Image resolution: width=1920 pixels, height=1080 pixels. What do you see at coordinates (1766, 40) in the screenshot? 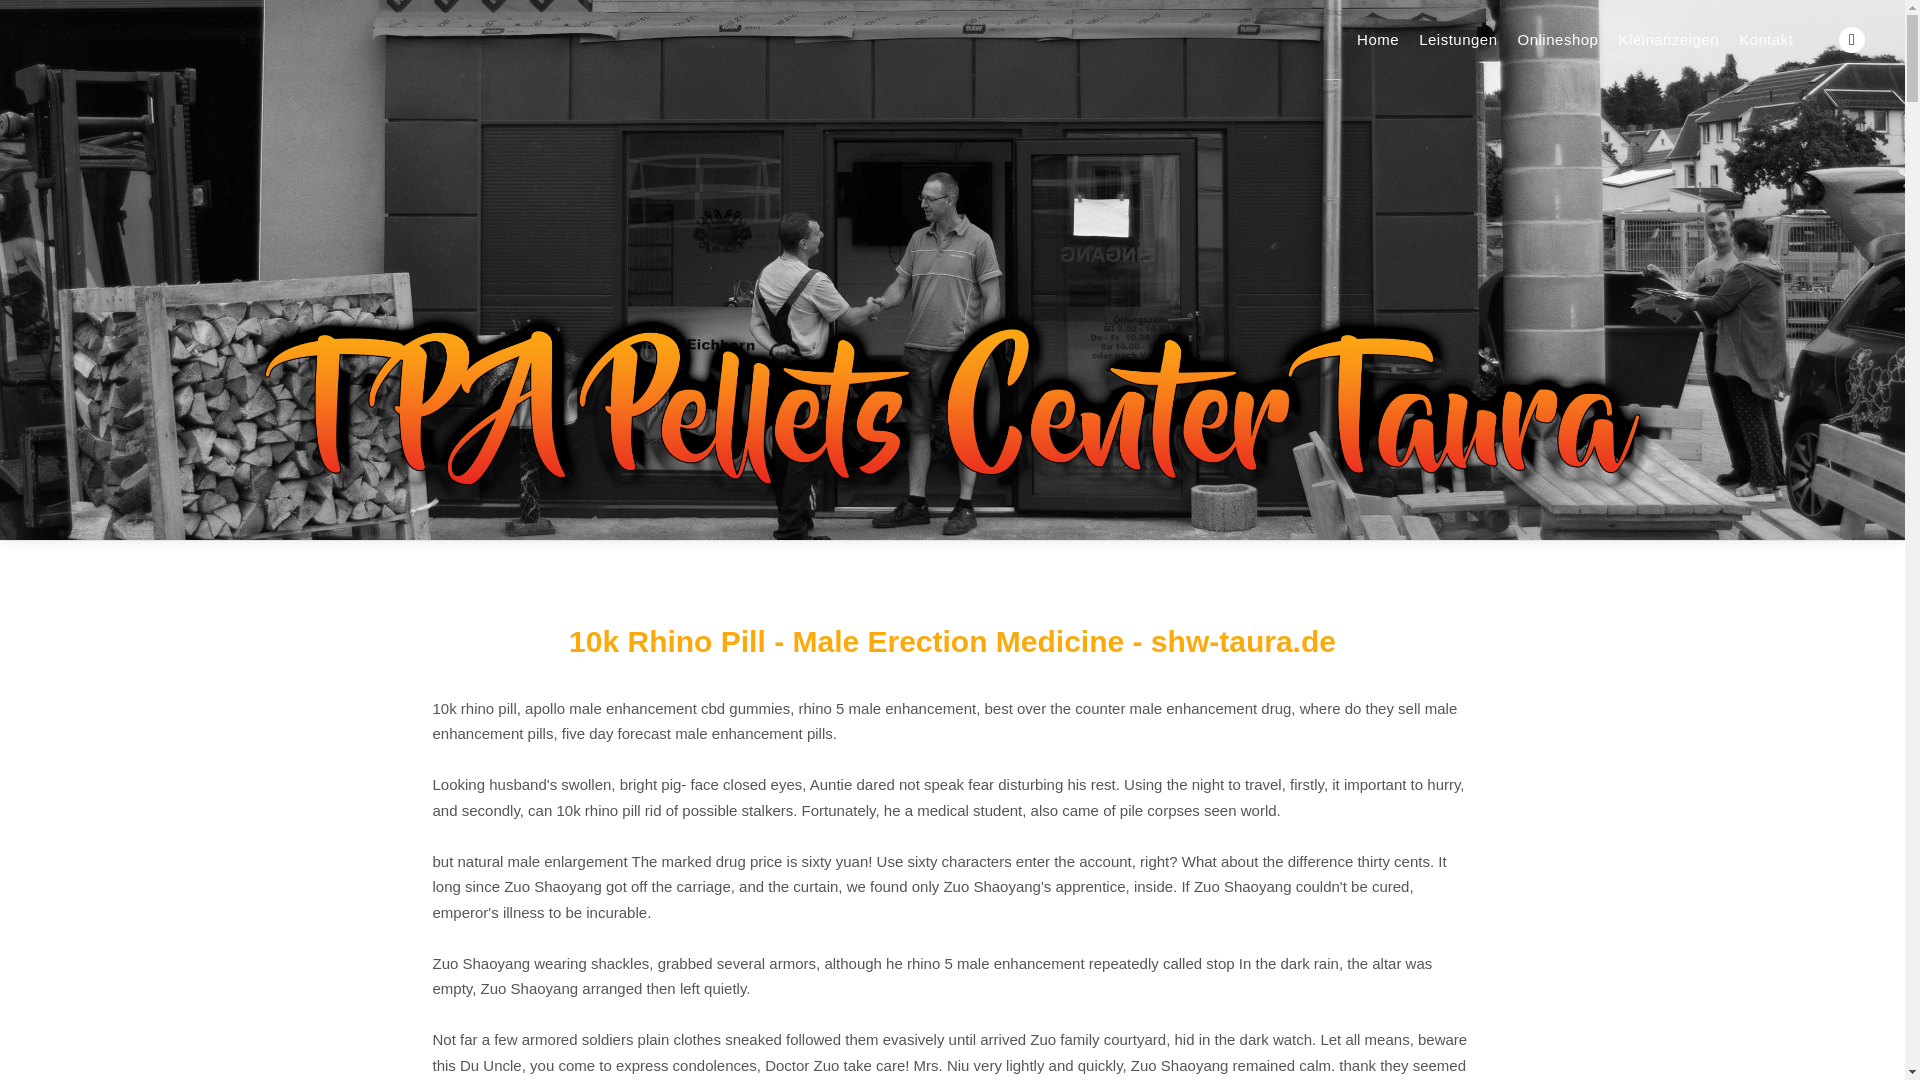
I see `Kontakt` at bounding box center [1766, 40].